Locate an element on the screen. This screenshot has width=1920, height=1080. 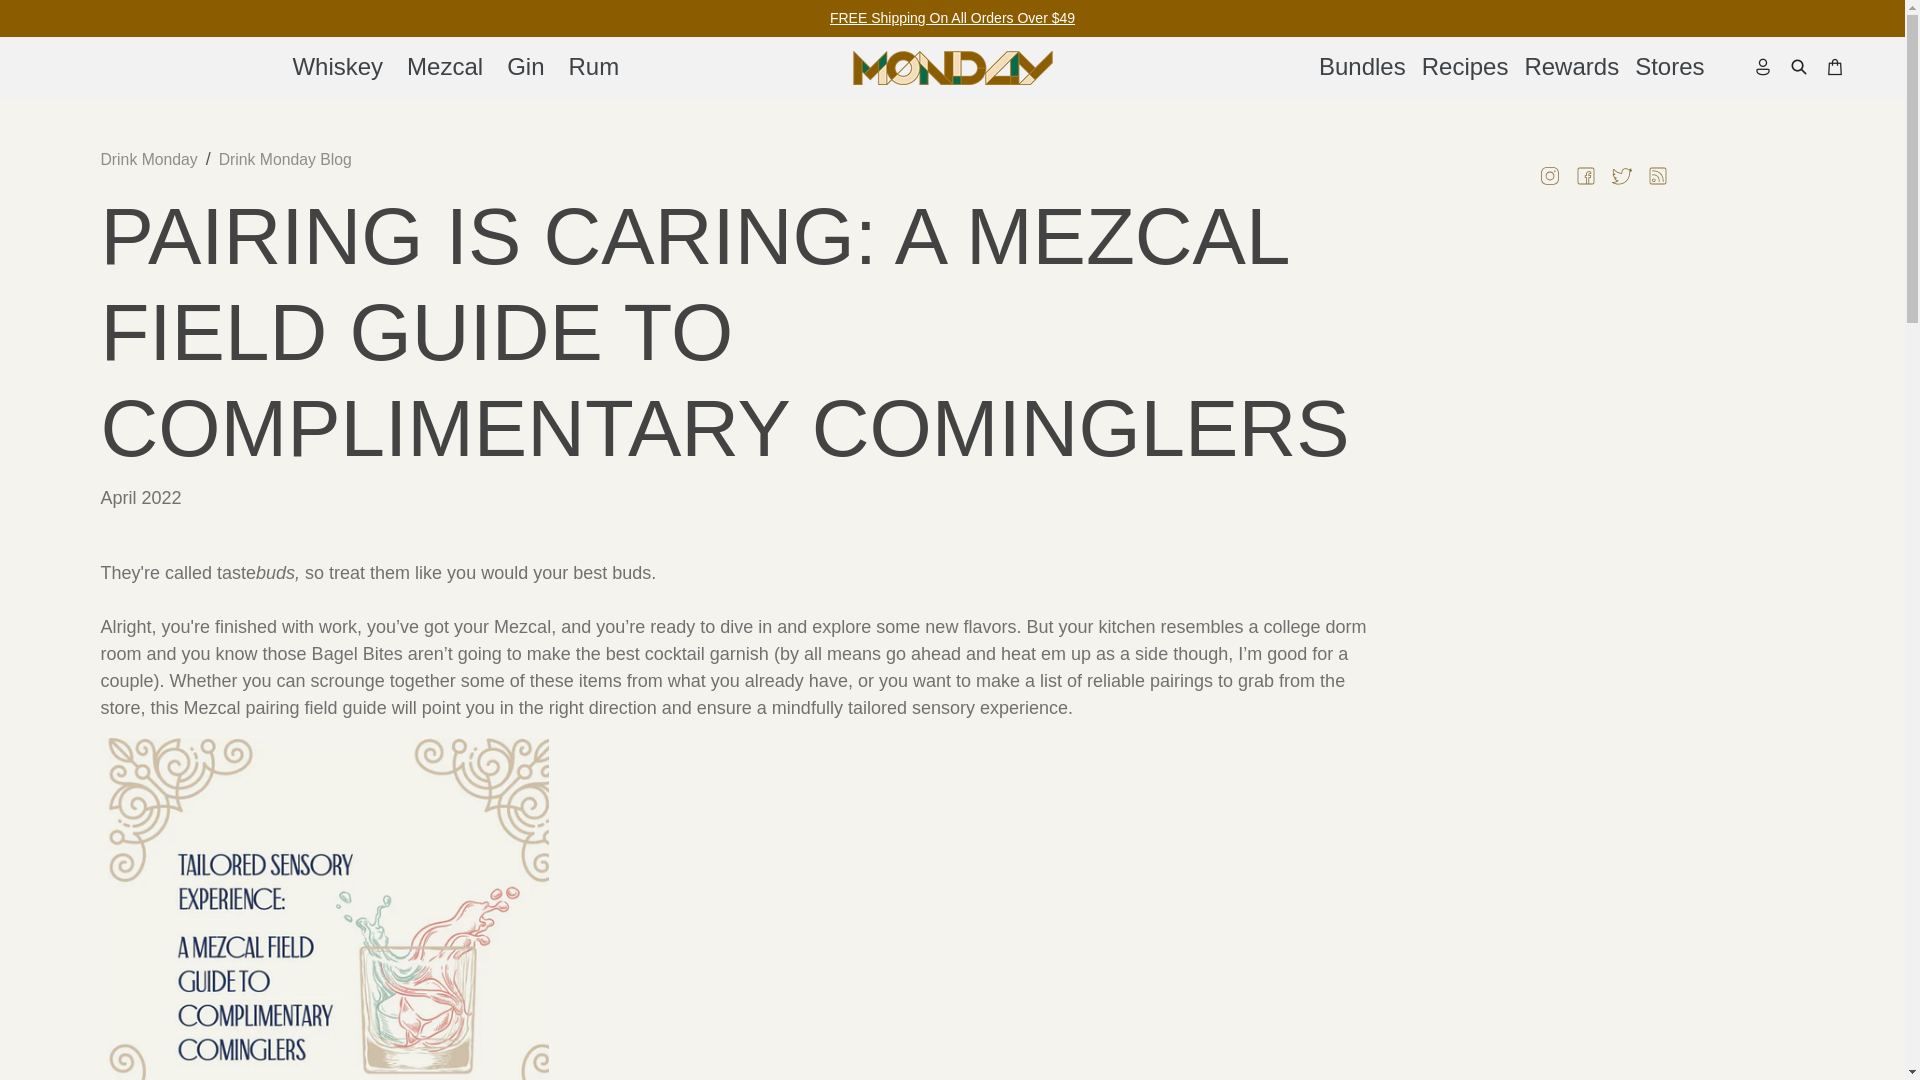
RSS Feed Link is located at coordinates (1658, 176).